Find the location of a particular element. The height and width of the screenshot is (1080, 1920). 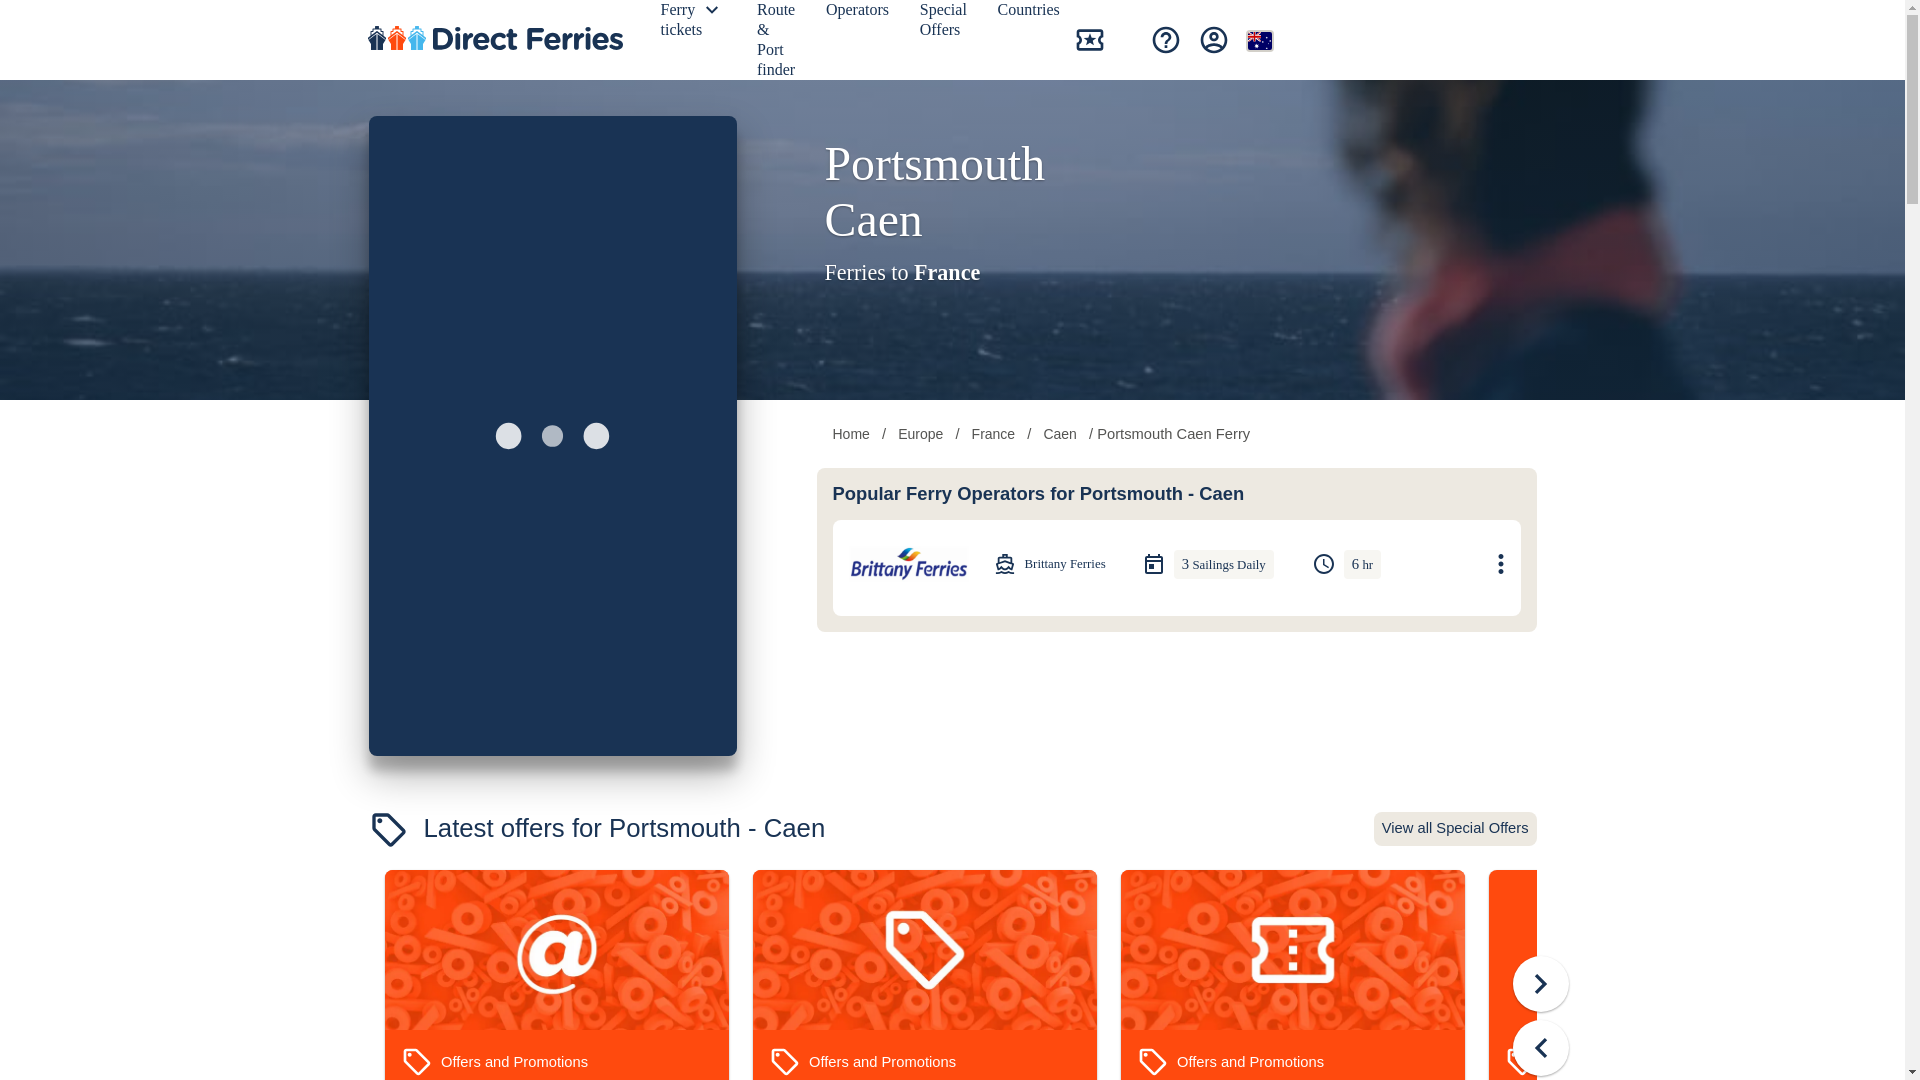

Countries is located at coordinates (1032, 14).